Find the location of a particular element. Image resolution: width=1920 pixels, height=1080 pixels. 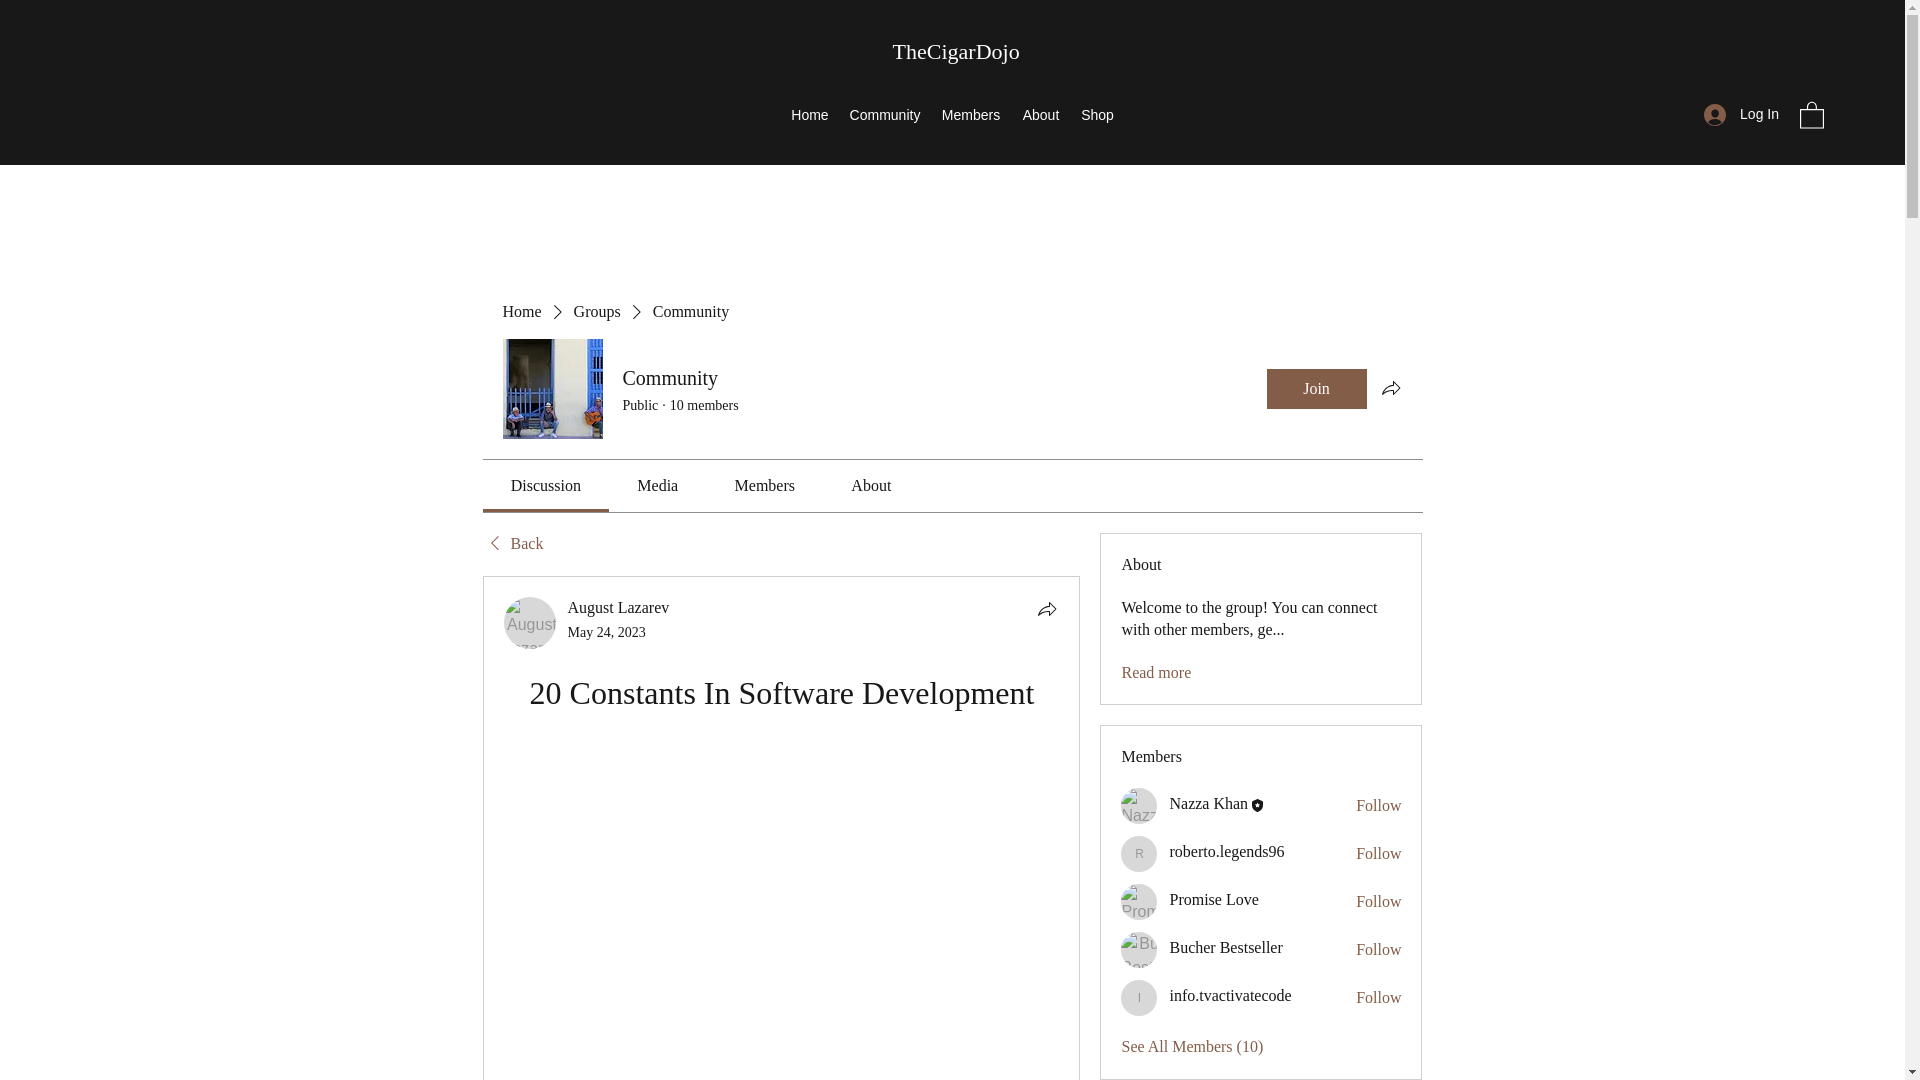

August Lazarev is located at coordinates (619, 607).